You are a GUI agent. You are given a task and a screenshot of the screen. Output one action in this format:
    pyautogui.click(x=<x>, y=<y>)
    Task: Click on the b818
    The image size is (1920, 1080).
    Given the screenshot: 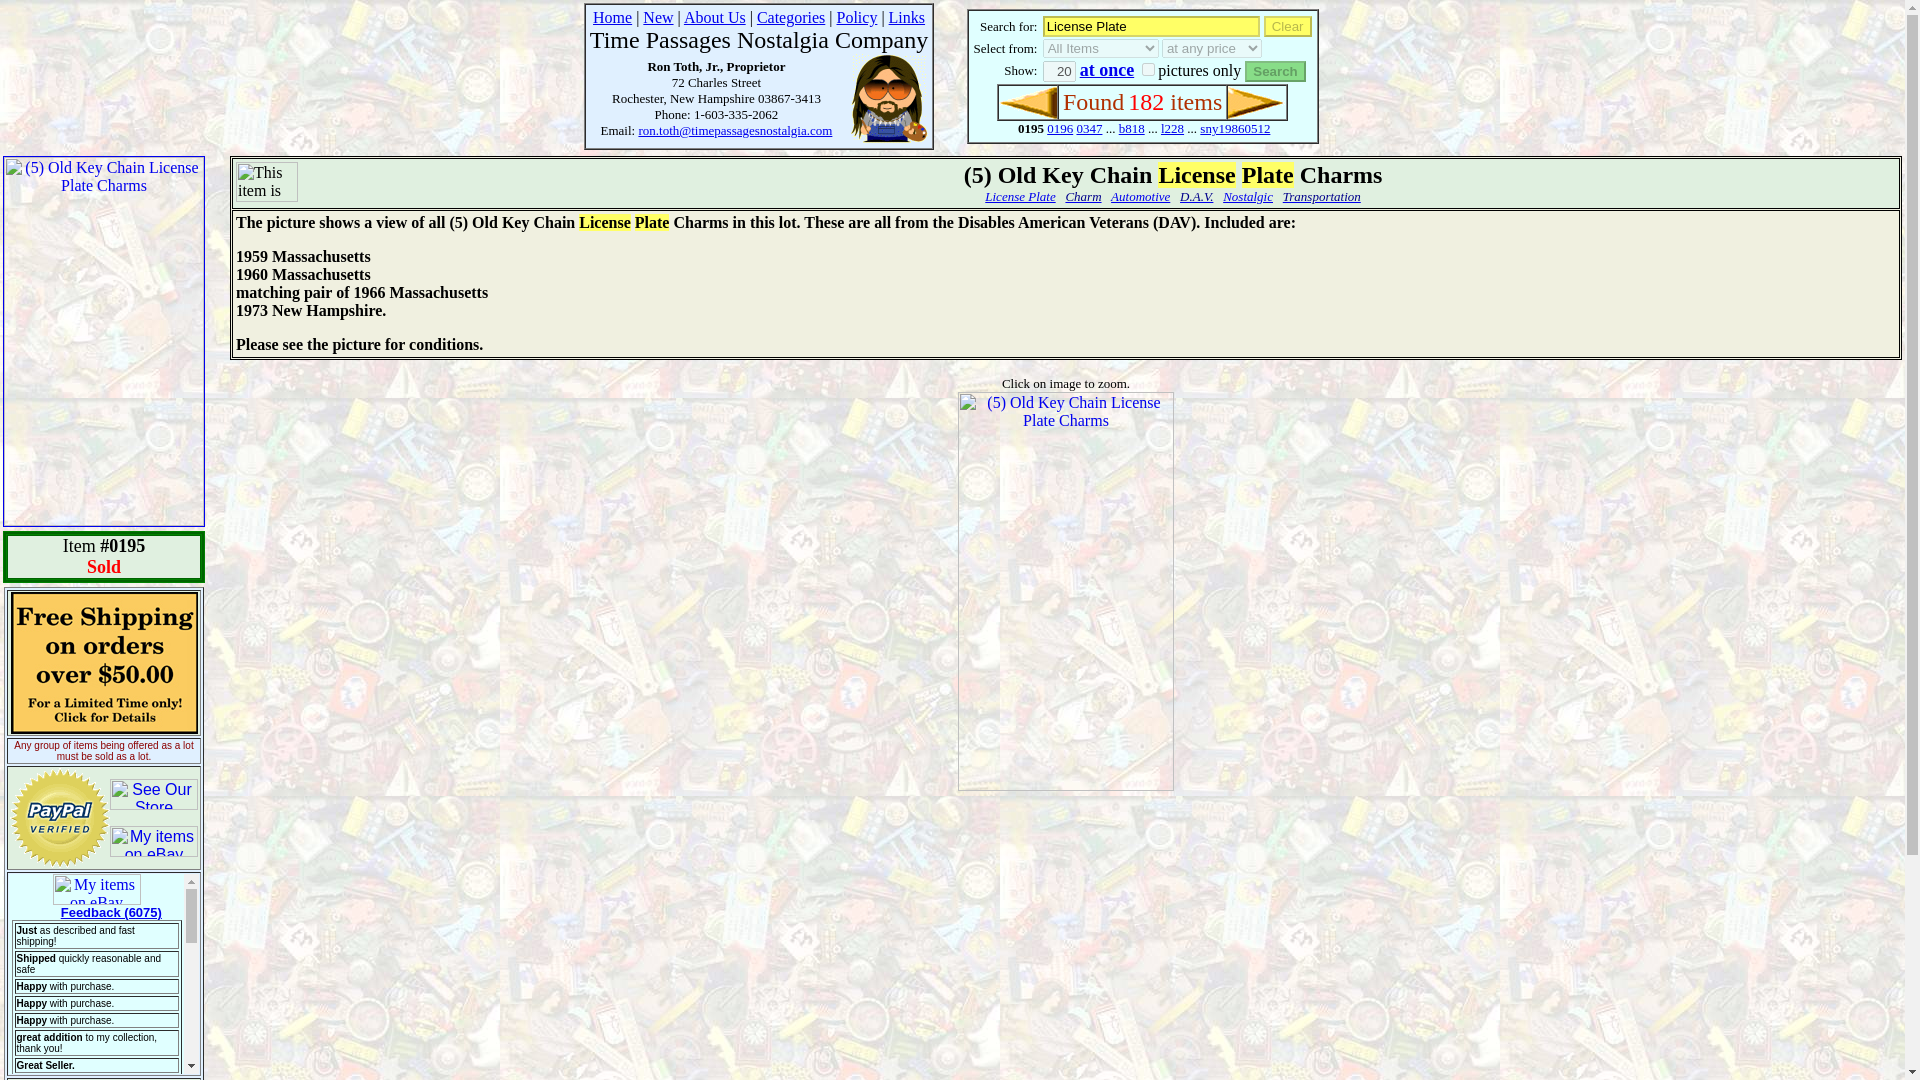 What is the action you would take?
    pyautogui.click(x=1132, y=128)
    